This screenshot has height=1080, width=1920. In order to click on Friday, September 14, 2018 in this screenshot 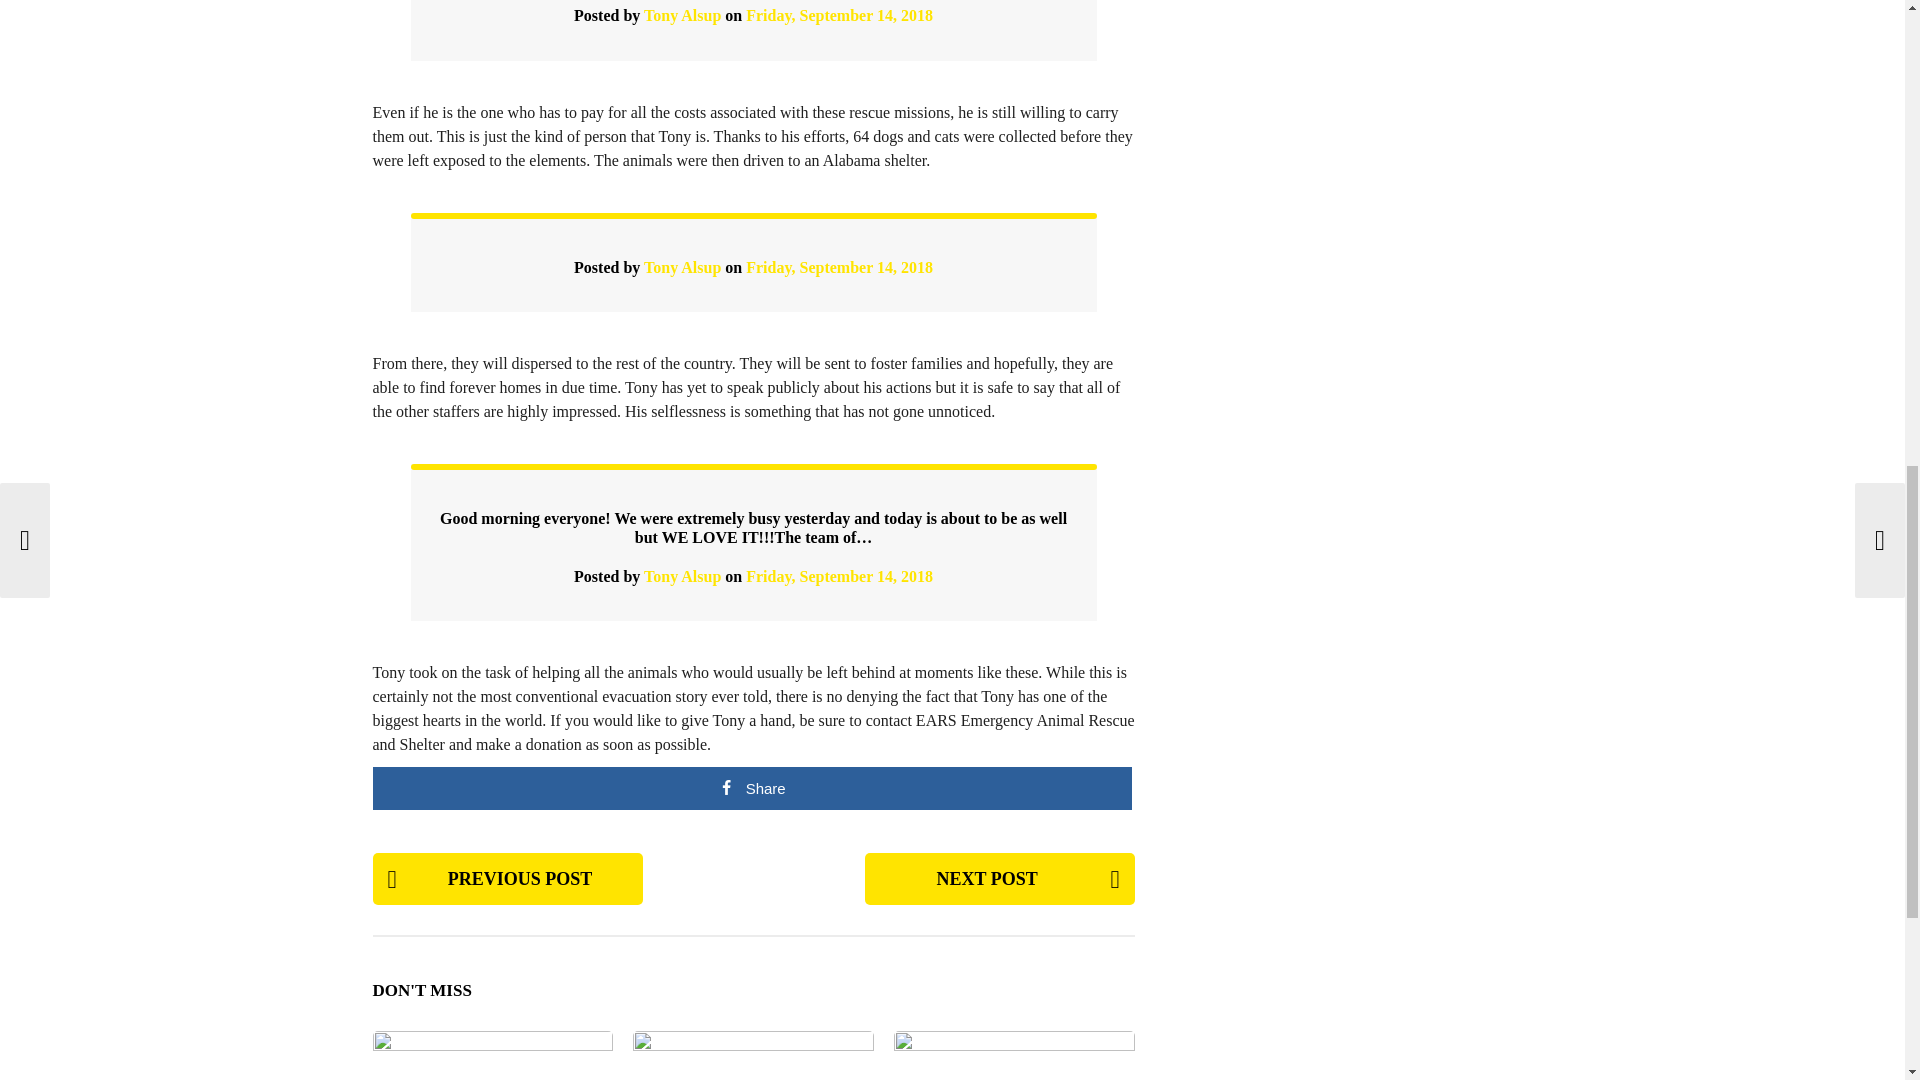, I will do `click(840, 268)`.